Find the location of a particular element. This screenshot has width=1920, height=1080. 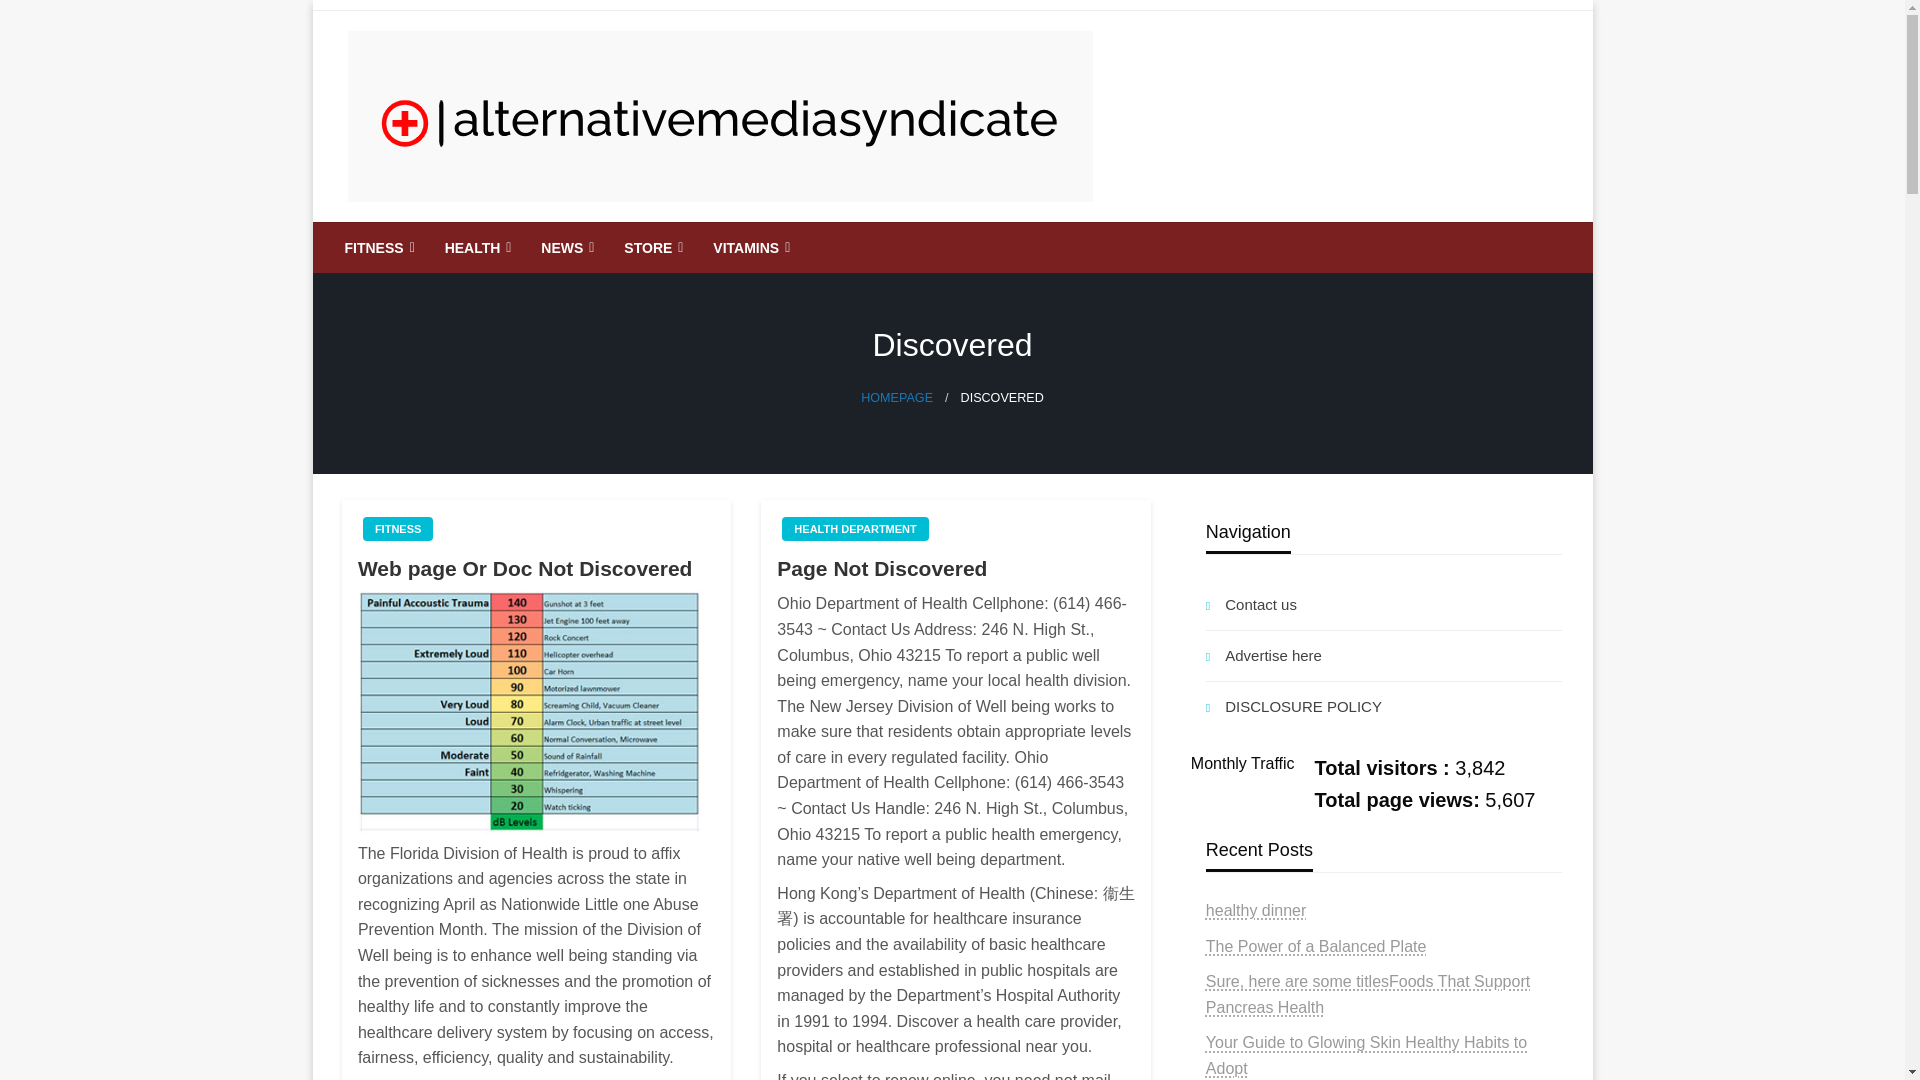

Homepage is located at coordinates (896, 398).